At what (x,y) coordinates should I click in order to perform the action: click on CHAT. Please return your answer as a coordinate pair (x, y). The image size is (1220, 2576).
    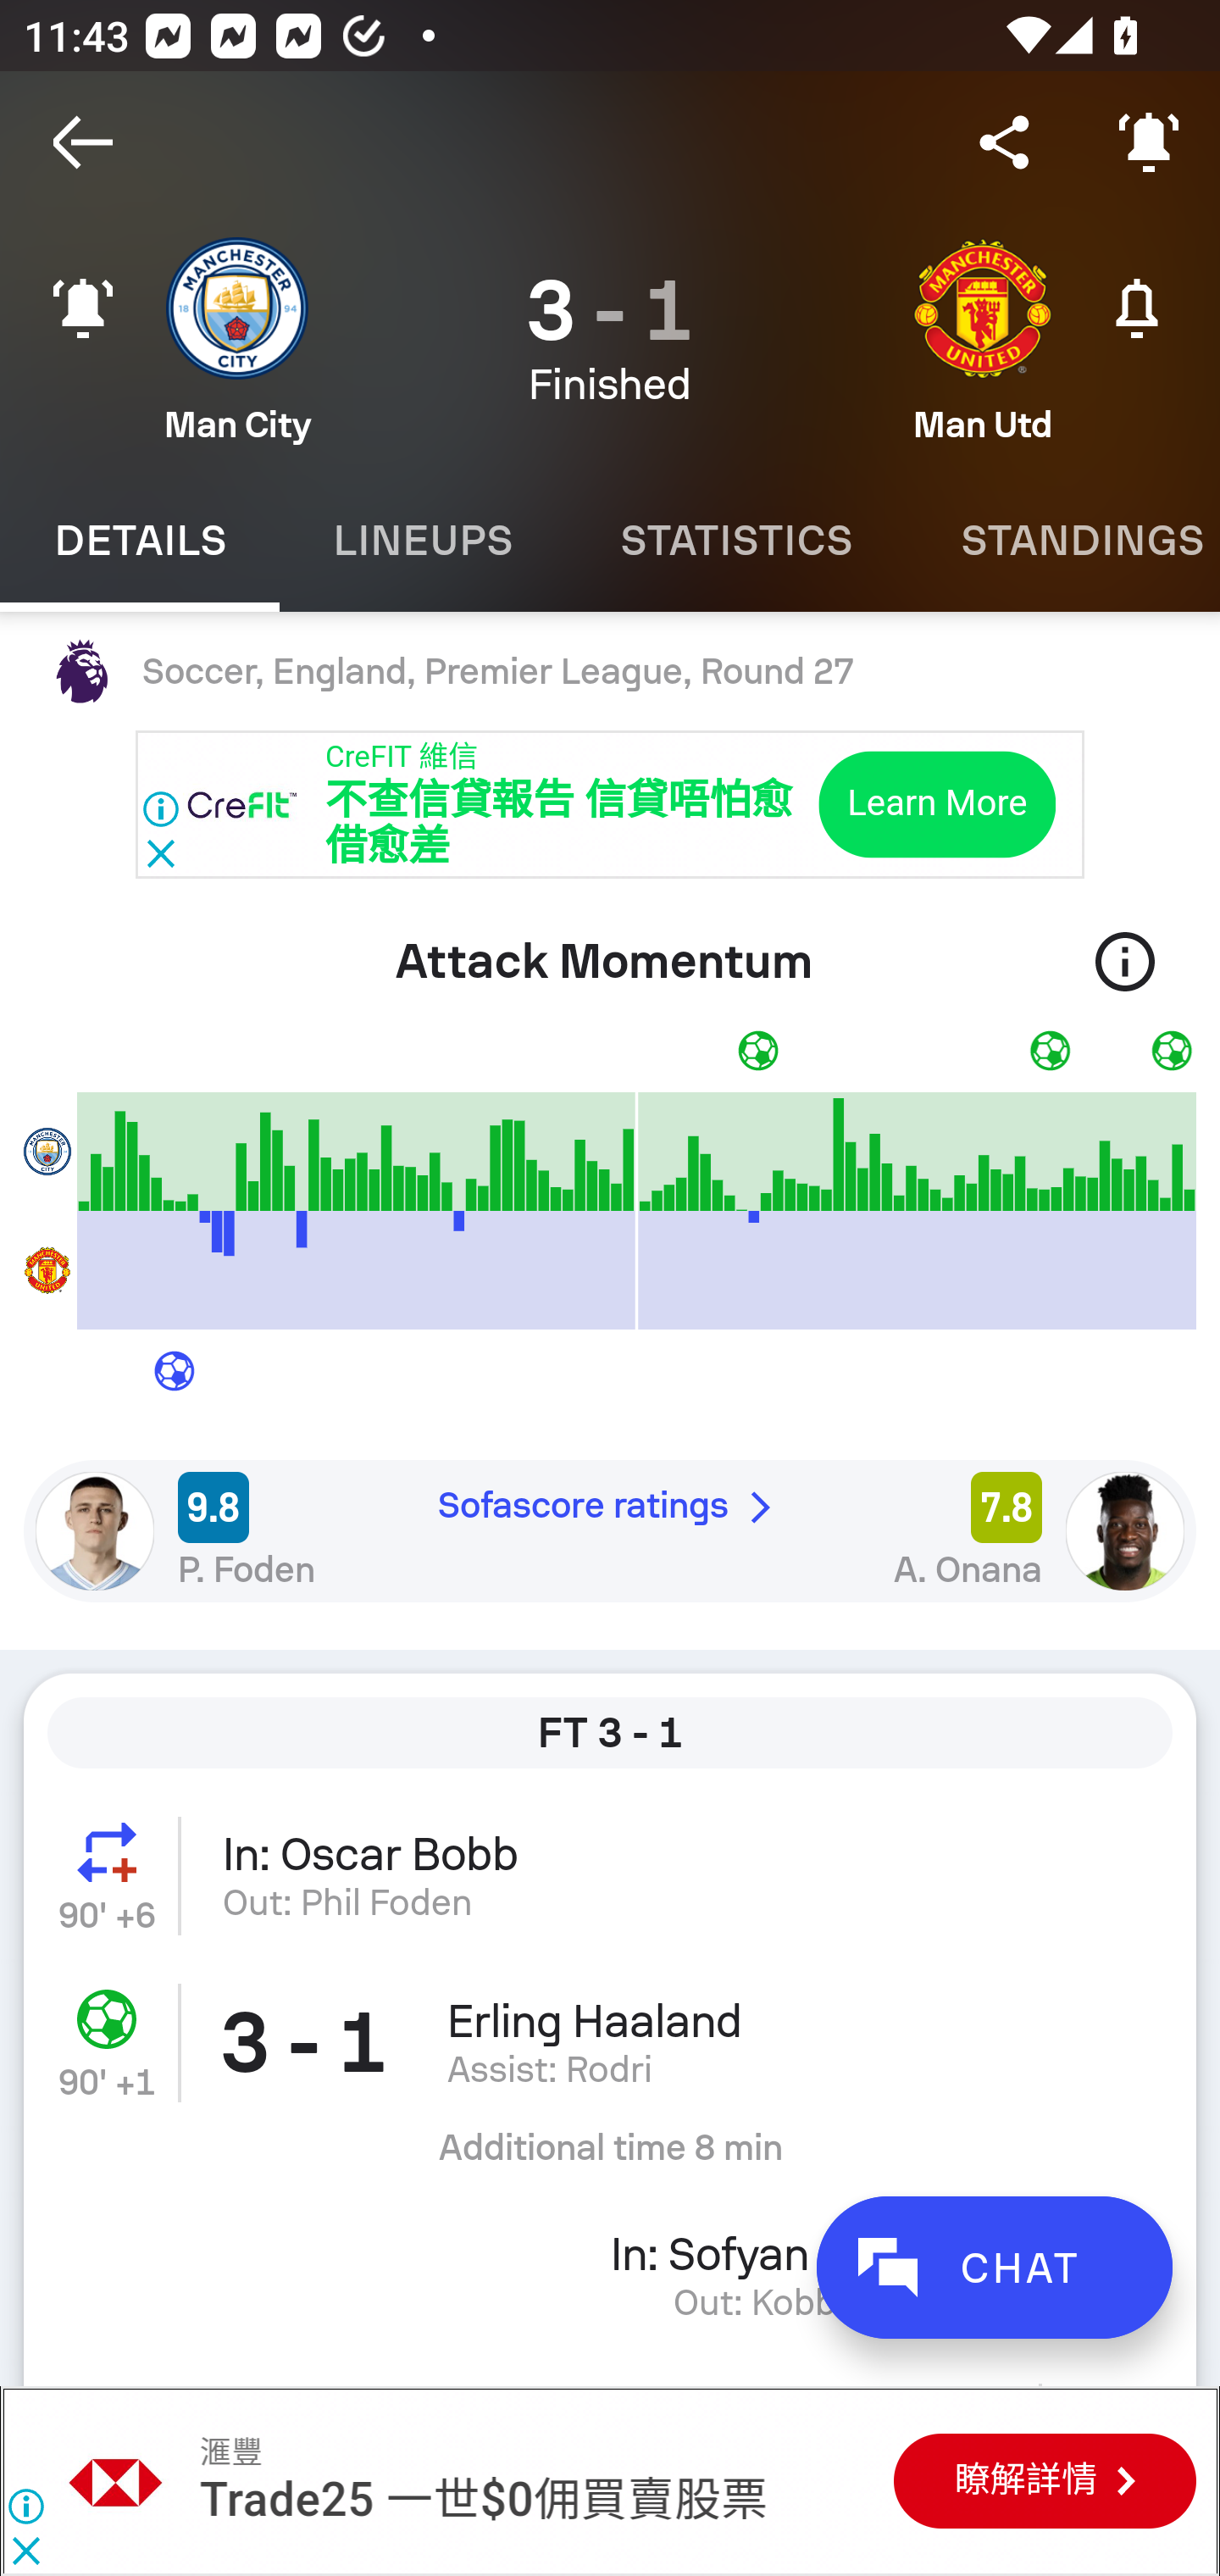
    Looking at the image, I should click on (994, 2268).